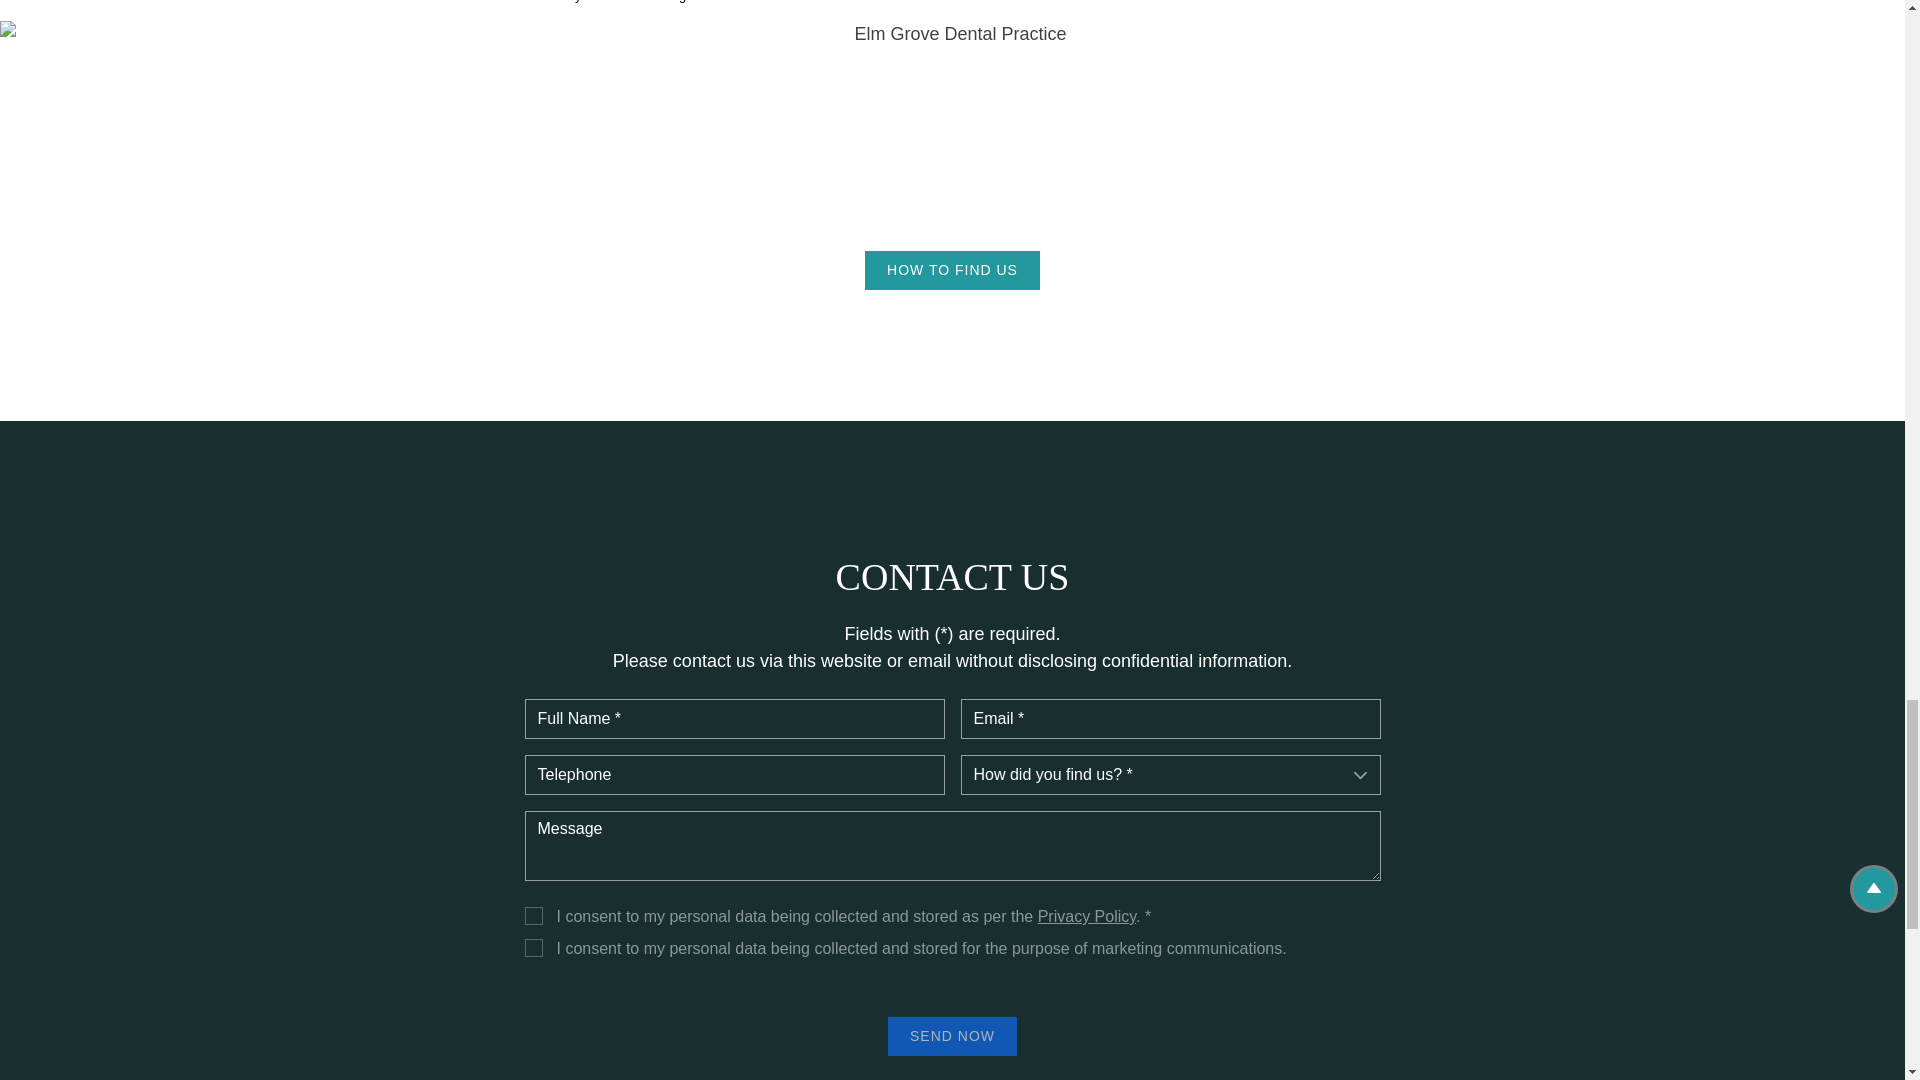  Describe the element at coordinates (404, 2) in the screenshot. I see `Treatments` at that location.